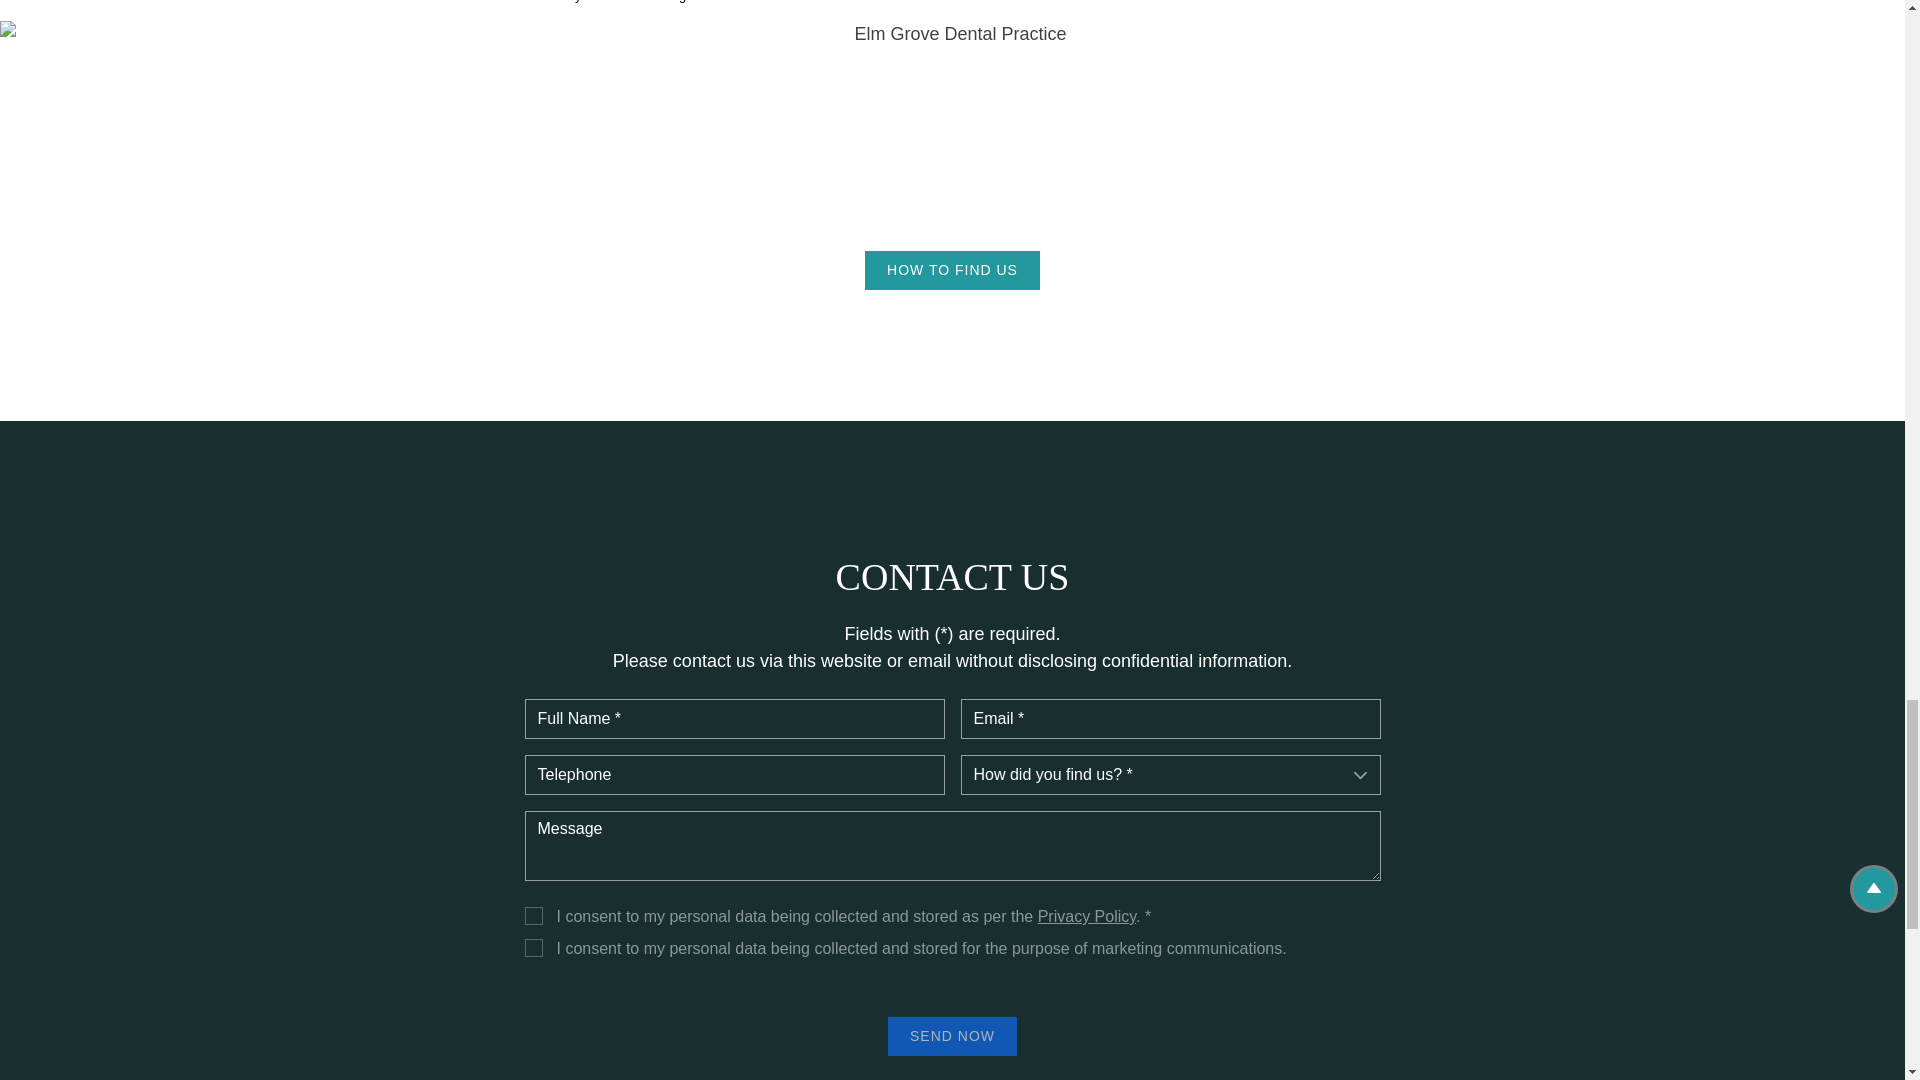  Describe the element at coordinates (404, 2) in the screenshot. I see `Treatments` at that location.